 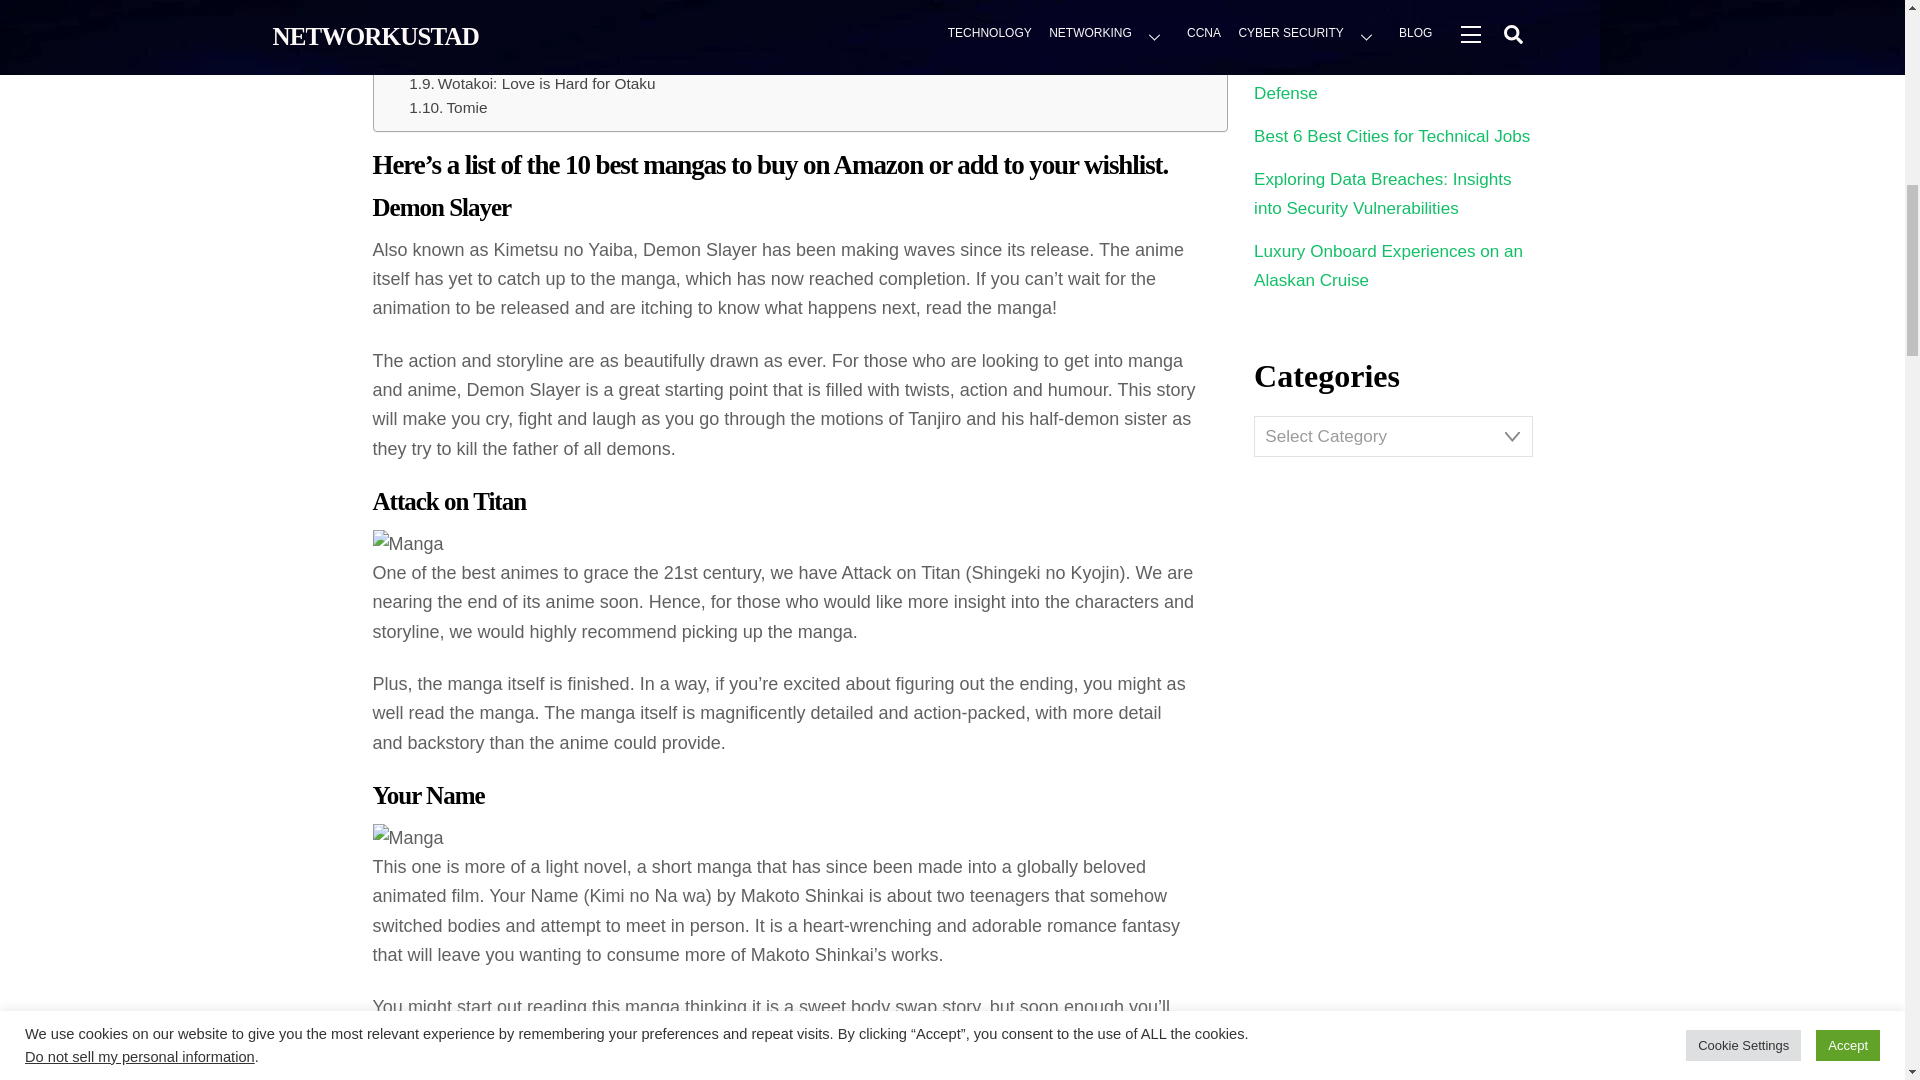 What do you see at coordinates (531, 84) in the screenshot?
I see `Wotakoi: Love is Hard for Otaku` at bounding box center [531, 84].